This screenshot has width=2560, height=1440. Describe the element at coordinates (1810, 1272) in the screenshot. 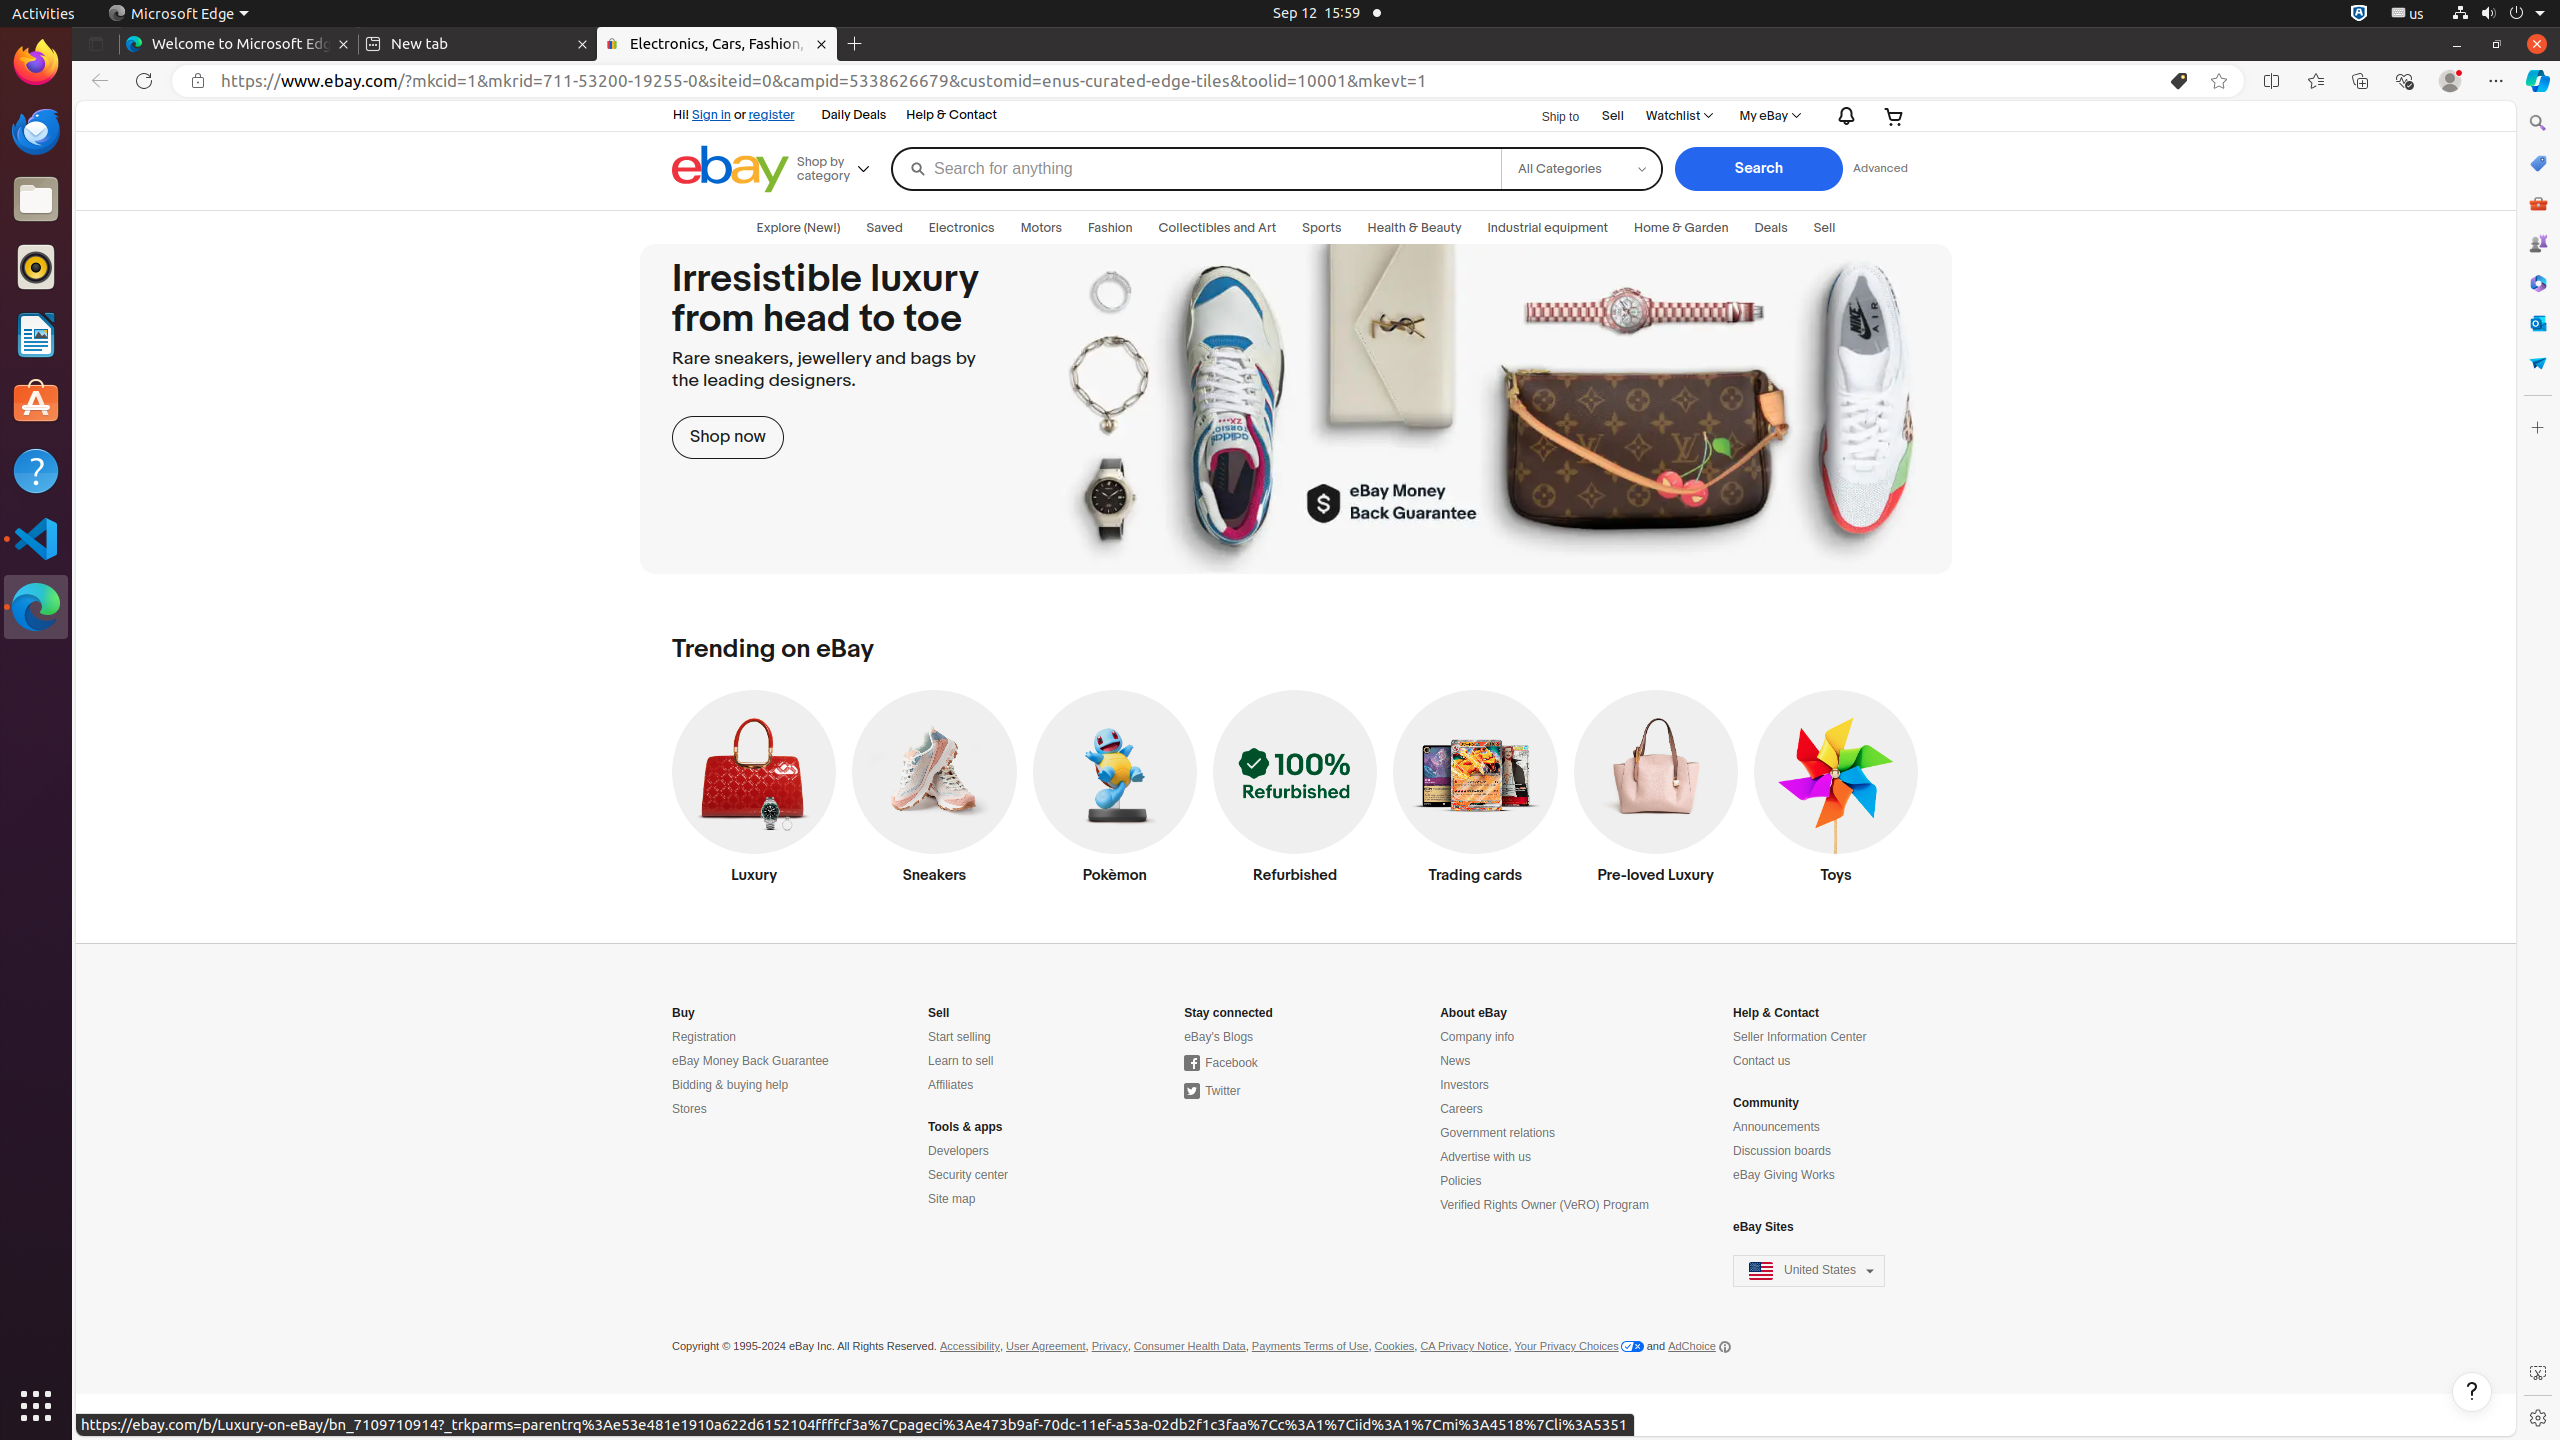

I see `eBay sites,United States` at that location.